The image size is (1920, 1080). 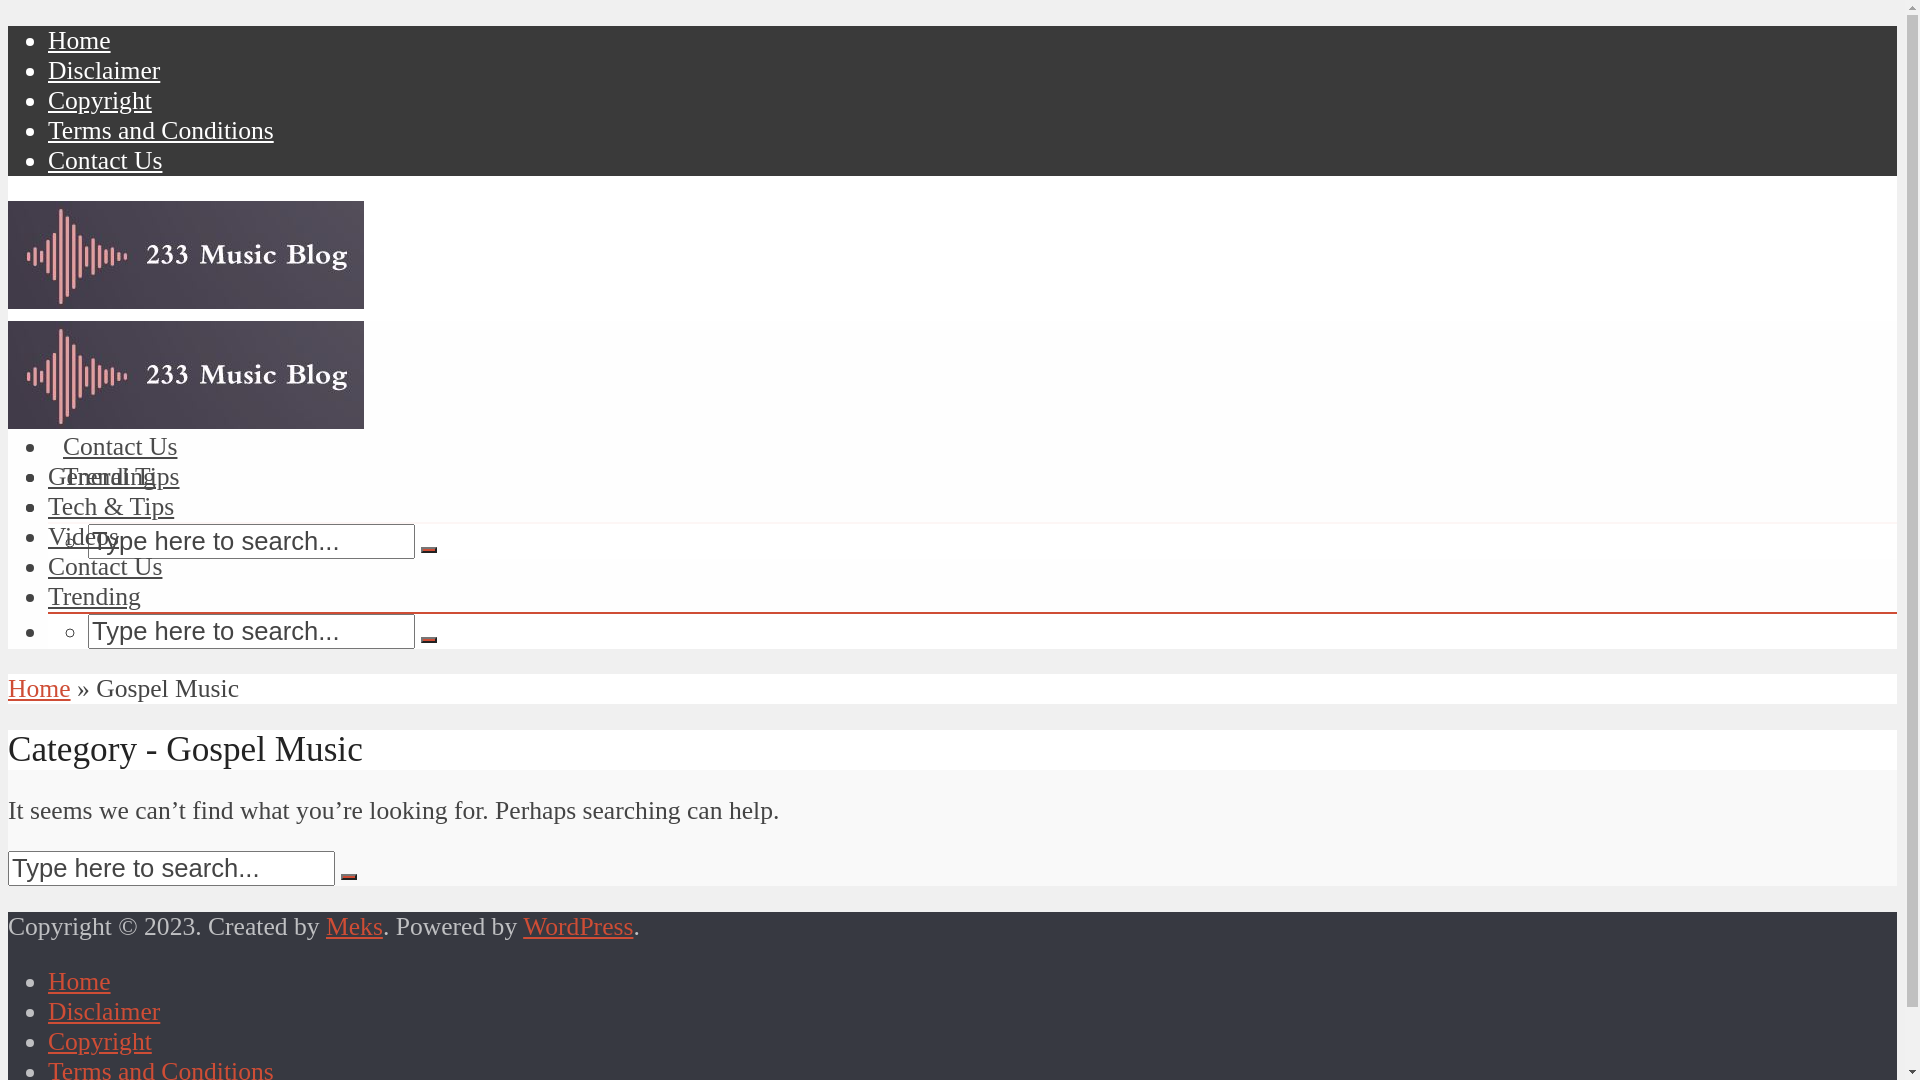 What do you see at coordinates (98, 416) in the screenshot?
I see `Videos` at bounding box center [98, 416].